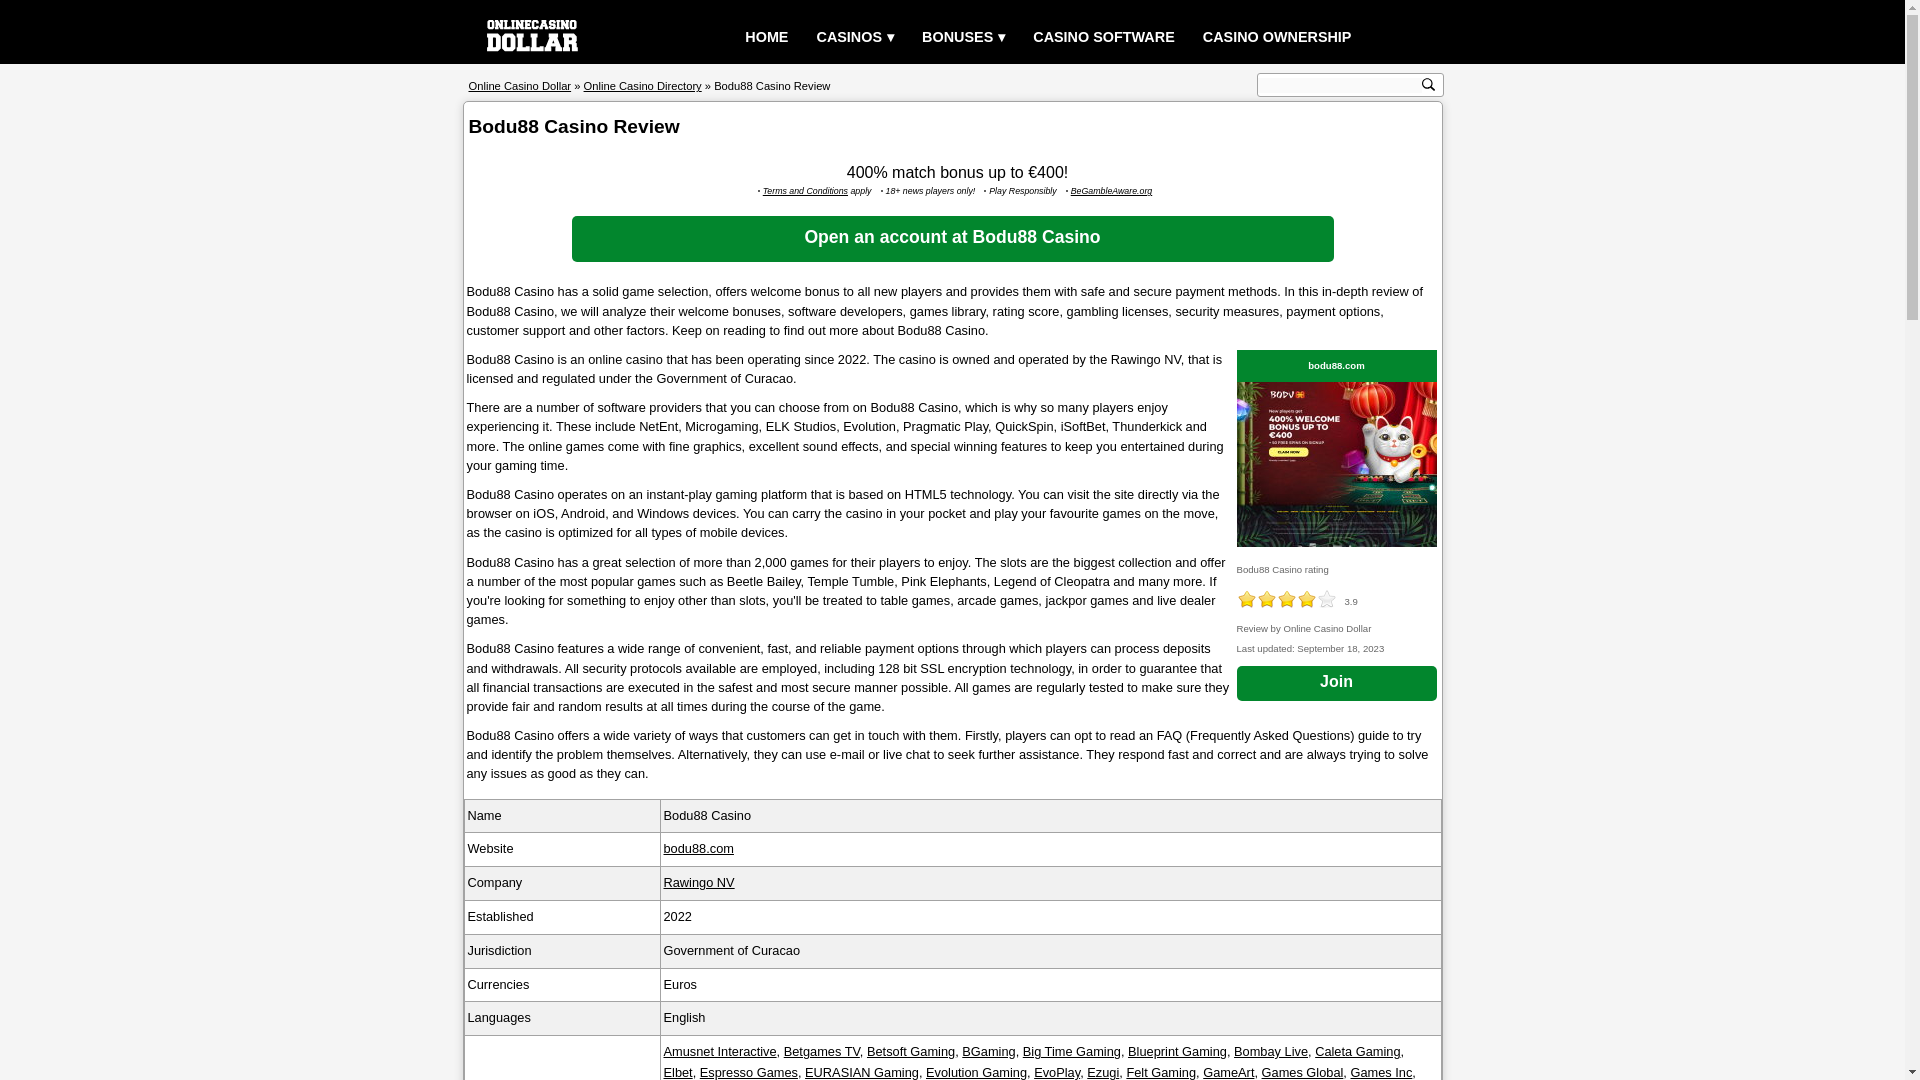  What do you see at coordinates (805, 190) in the screenshot?
I see `Terms and Conditions` at bounding box center [805, 190].